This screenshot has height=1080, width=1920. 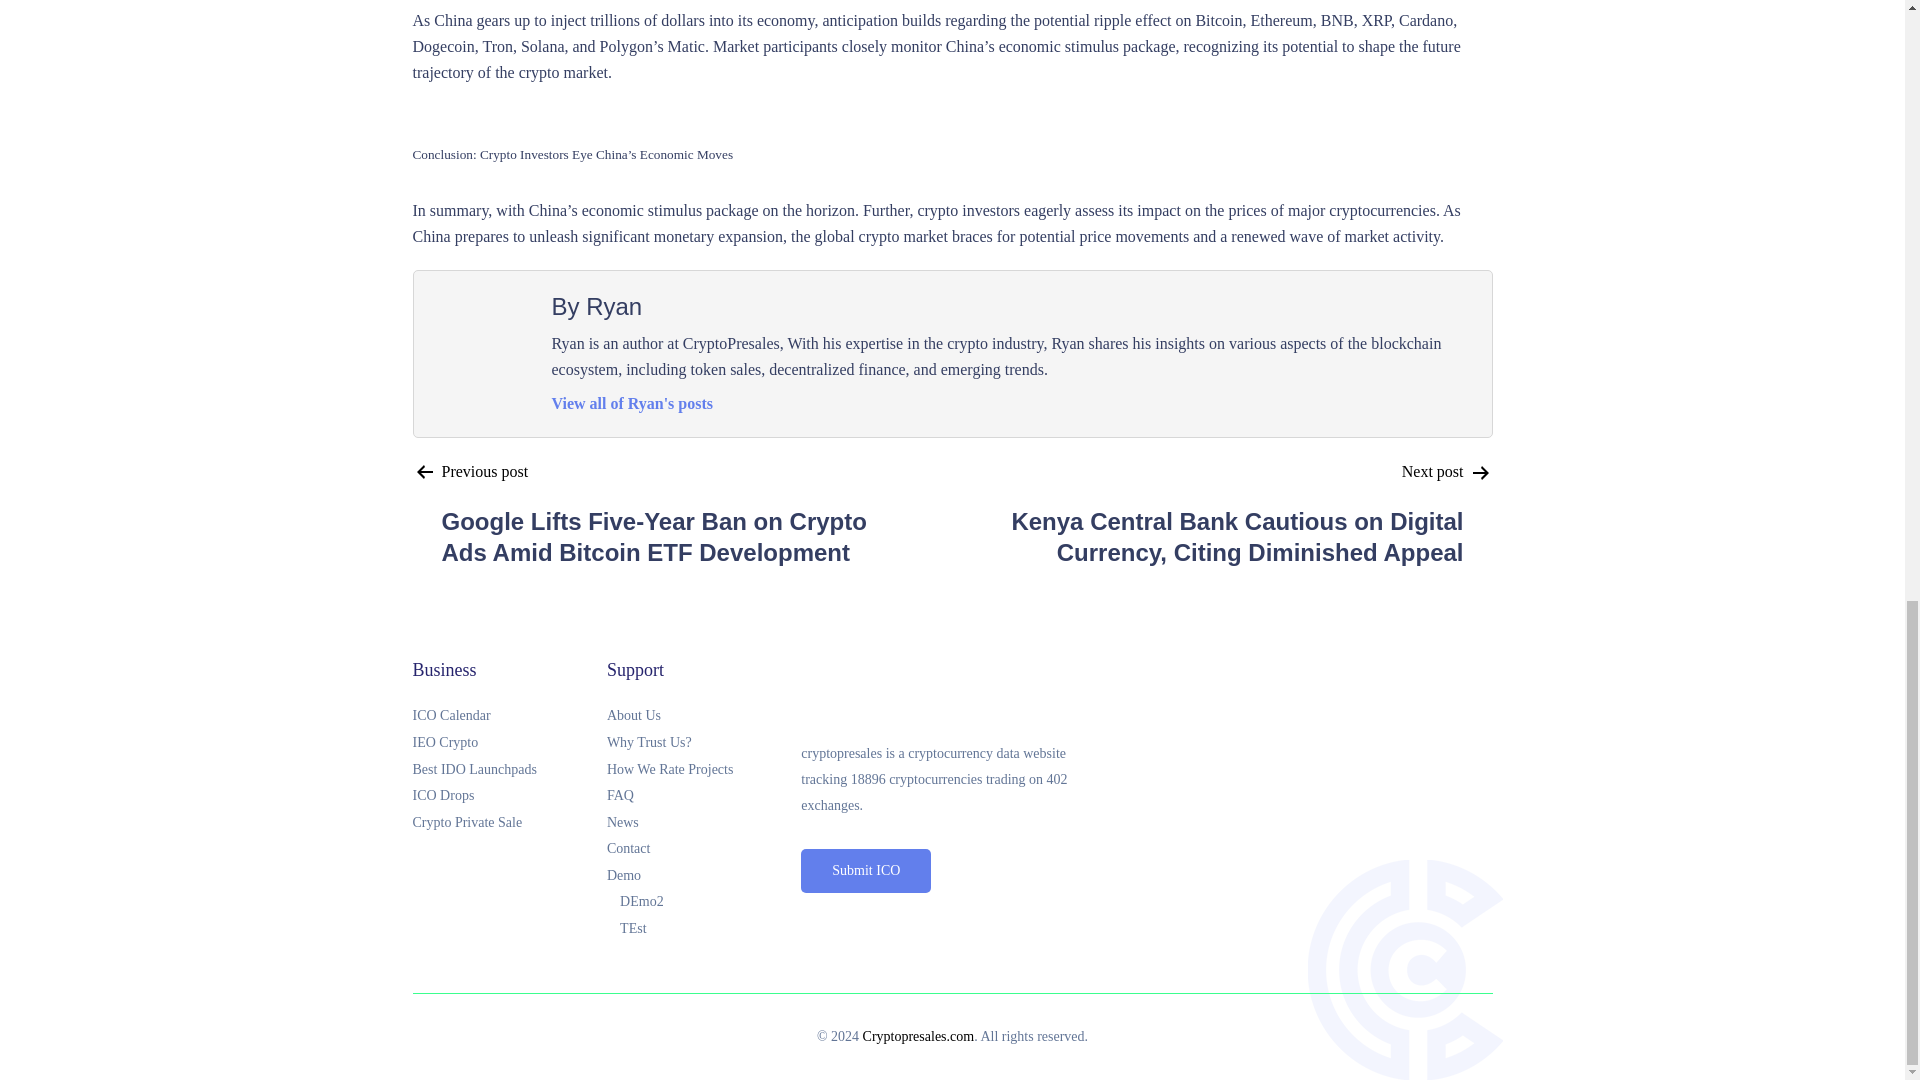 I want to click on Cryptopresales.com, so click(x=918, y=1036).